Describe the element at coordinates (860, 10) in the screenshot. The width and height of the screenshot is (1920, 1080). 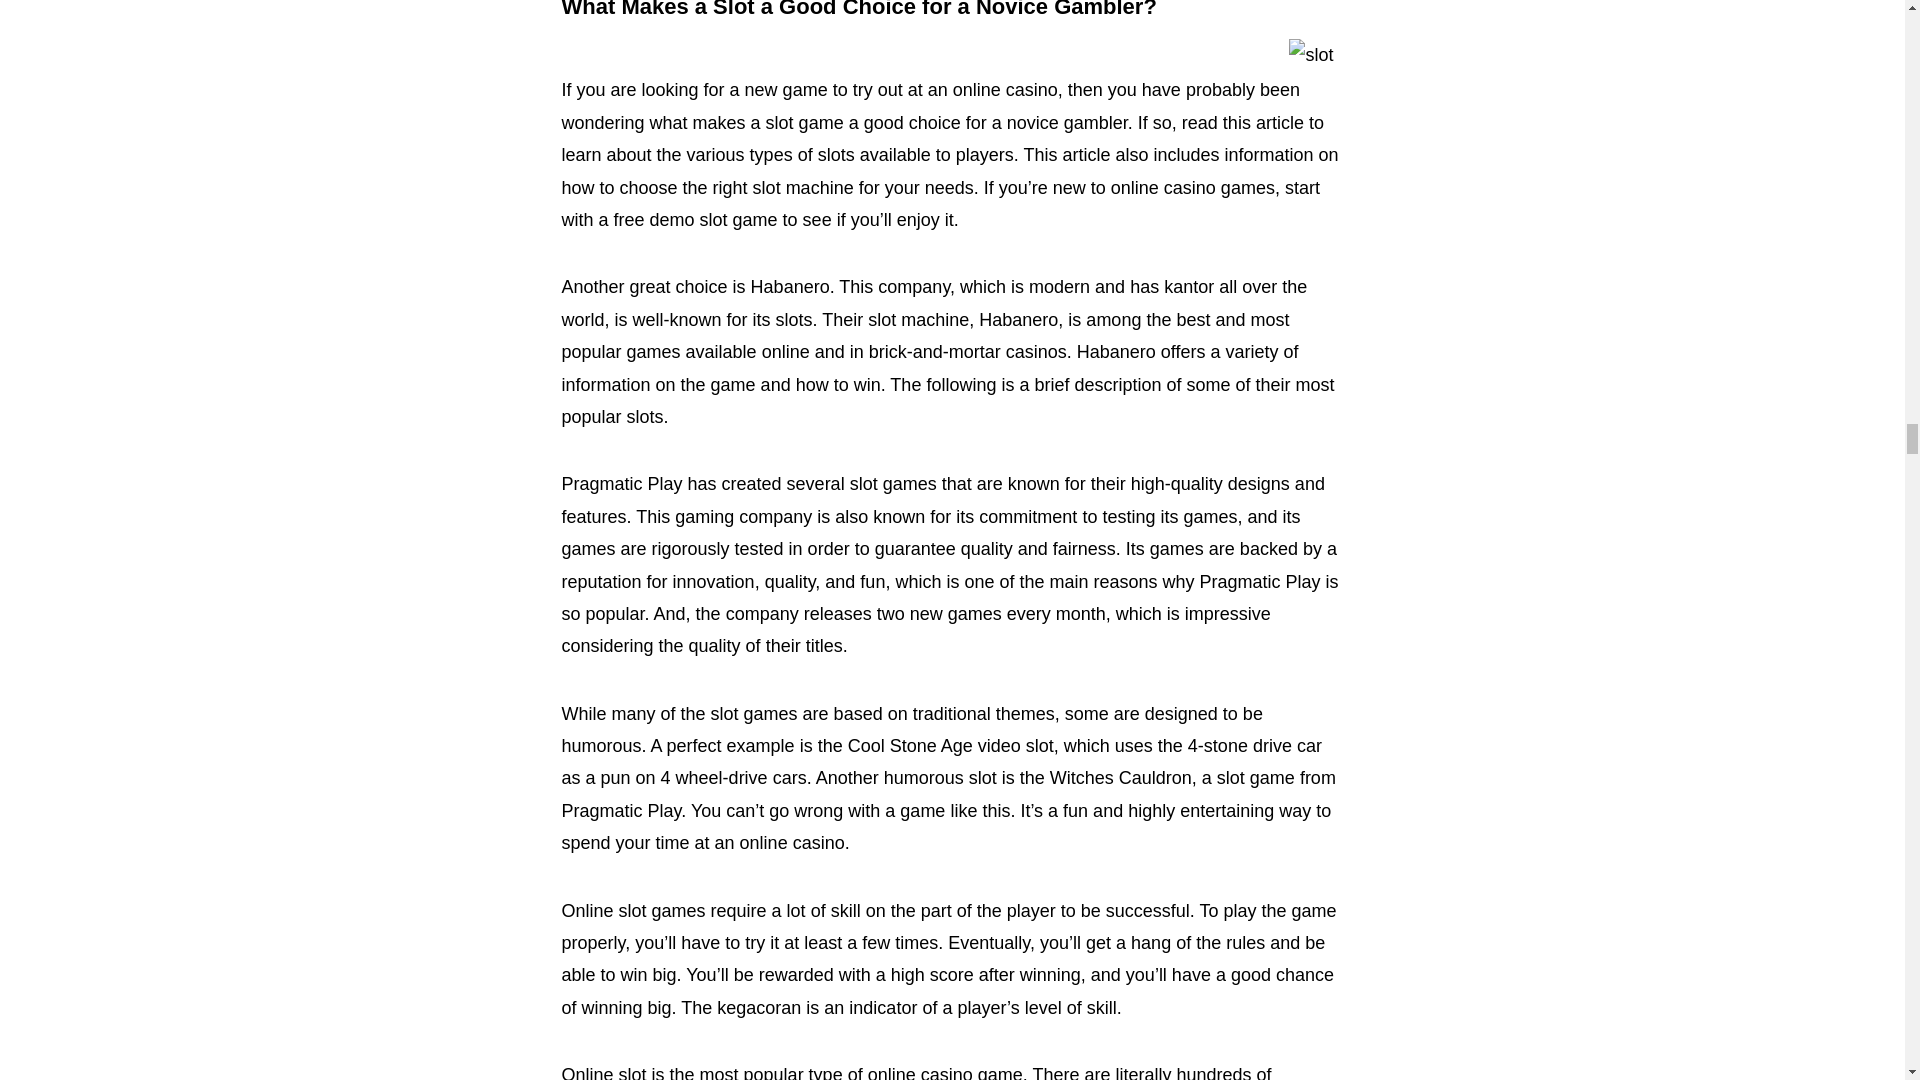
I see `What Makes a Slot a Good Choice for a Novice Gambler?` at that location.